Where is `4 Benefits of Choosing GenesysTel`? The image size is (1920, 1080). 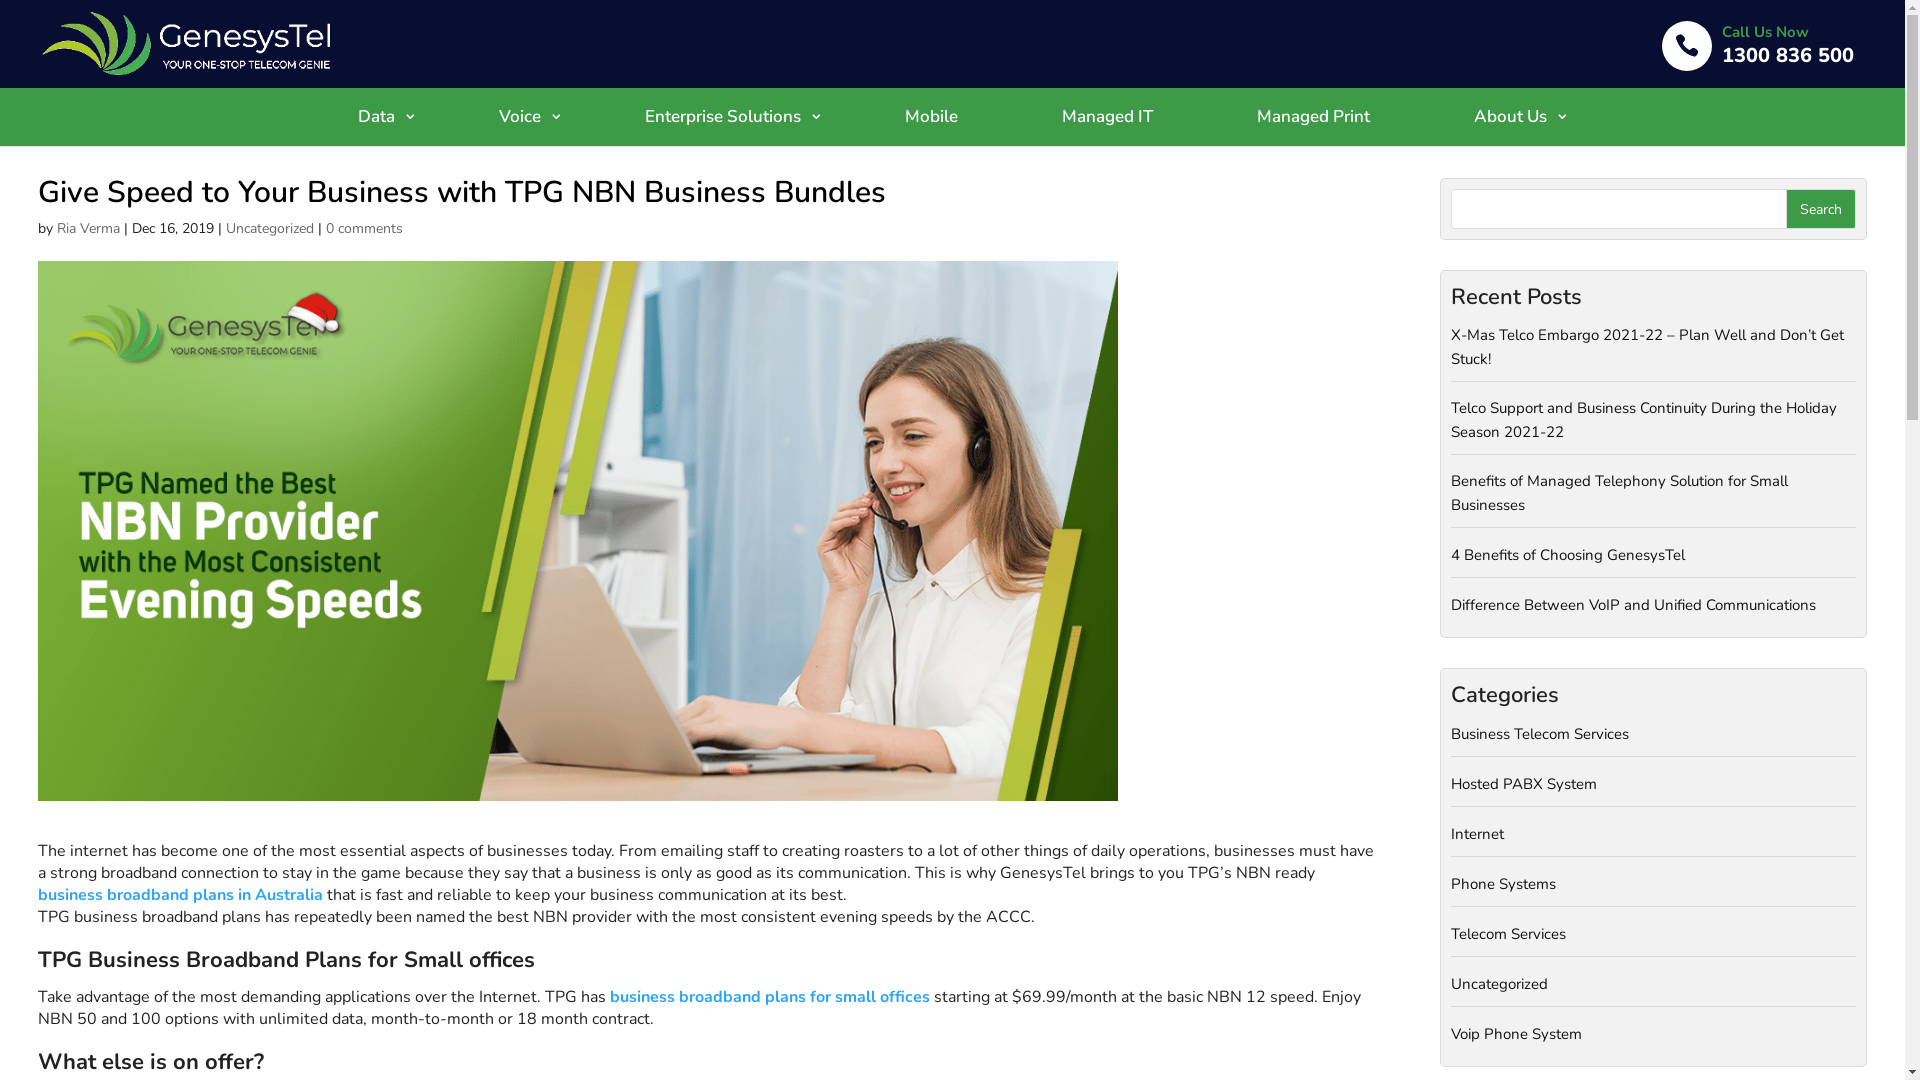 4 Benefits of Choosing GenesysTel is located at coordinates (1654, 560).